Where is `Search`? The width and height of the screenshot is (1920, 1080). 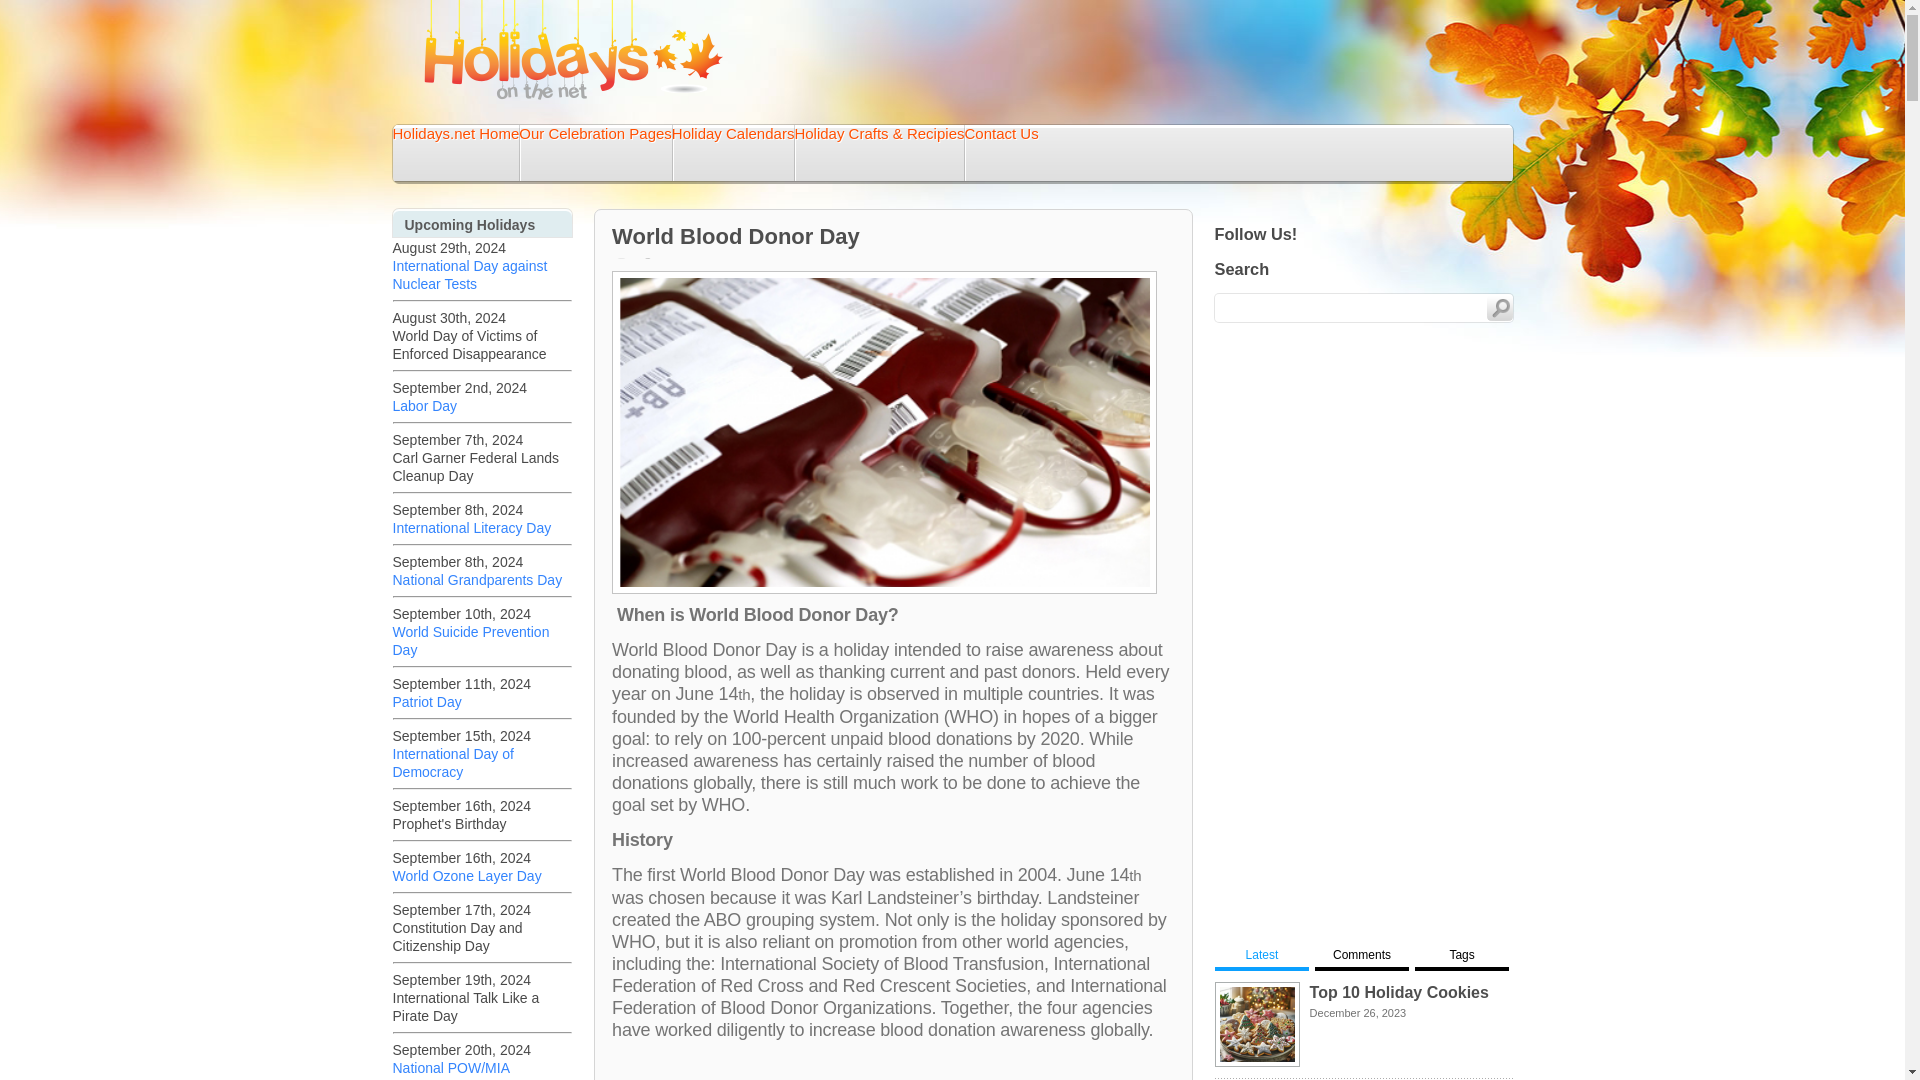 Search is located at coordinates (1499, 307).